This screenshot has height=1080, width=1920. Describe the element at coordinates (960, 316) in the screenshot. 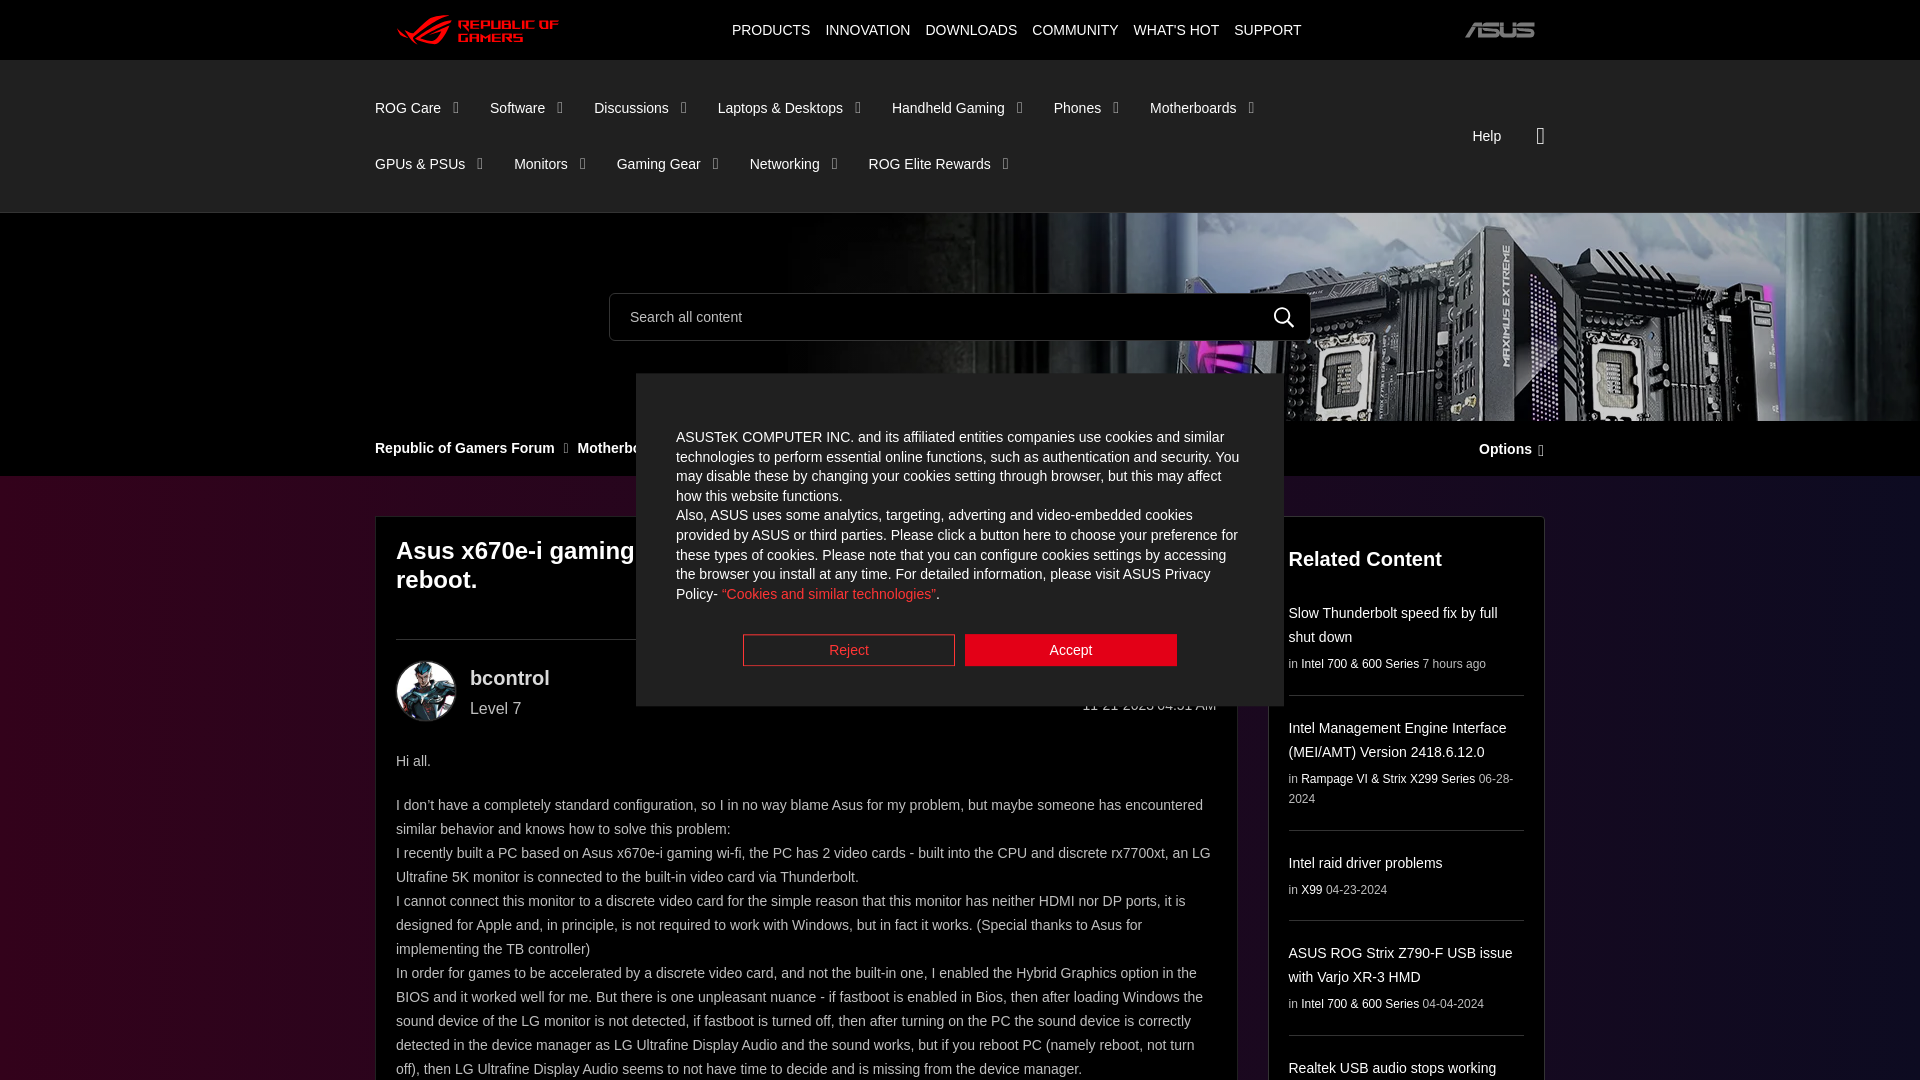

I see `Search` at that location.